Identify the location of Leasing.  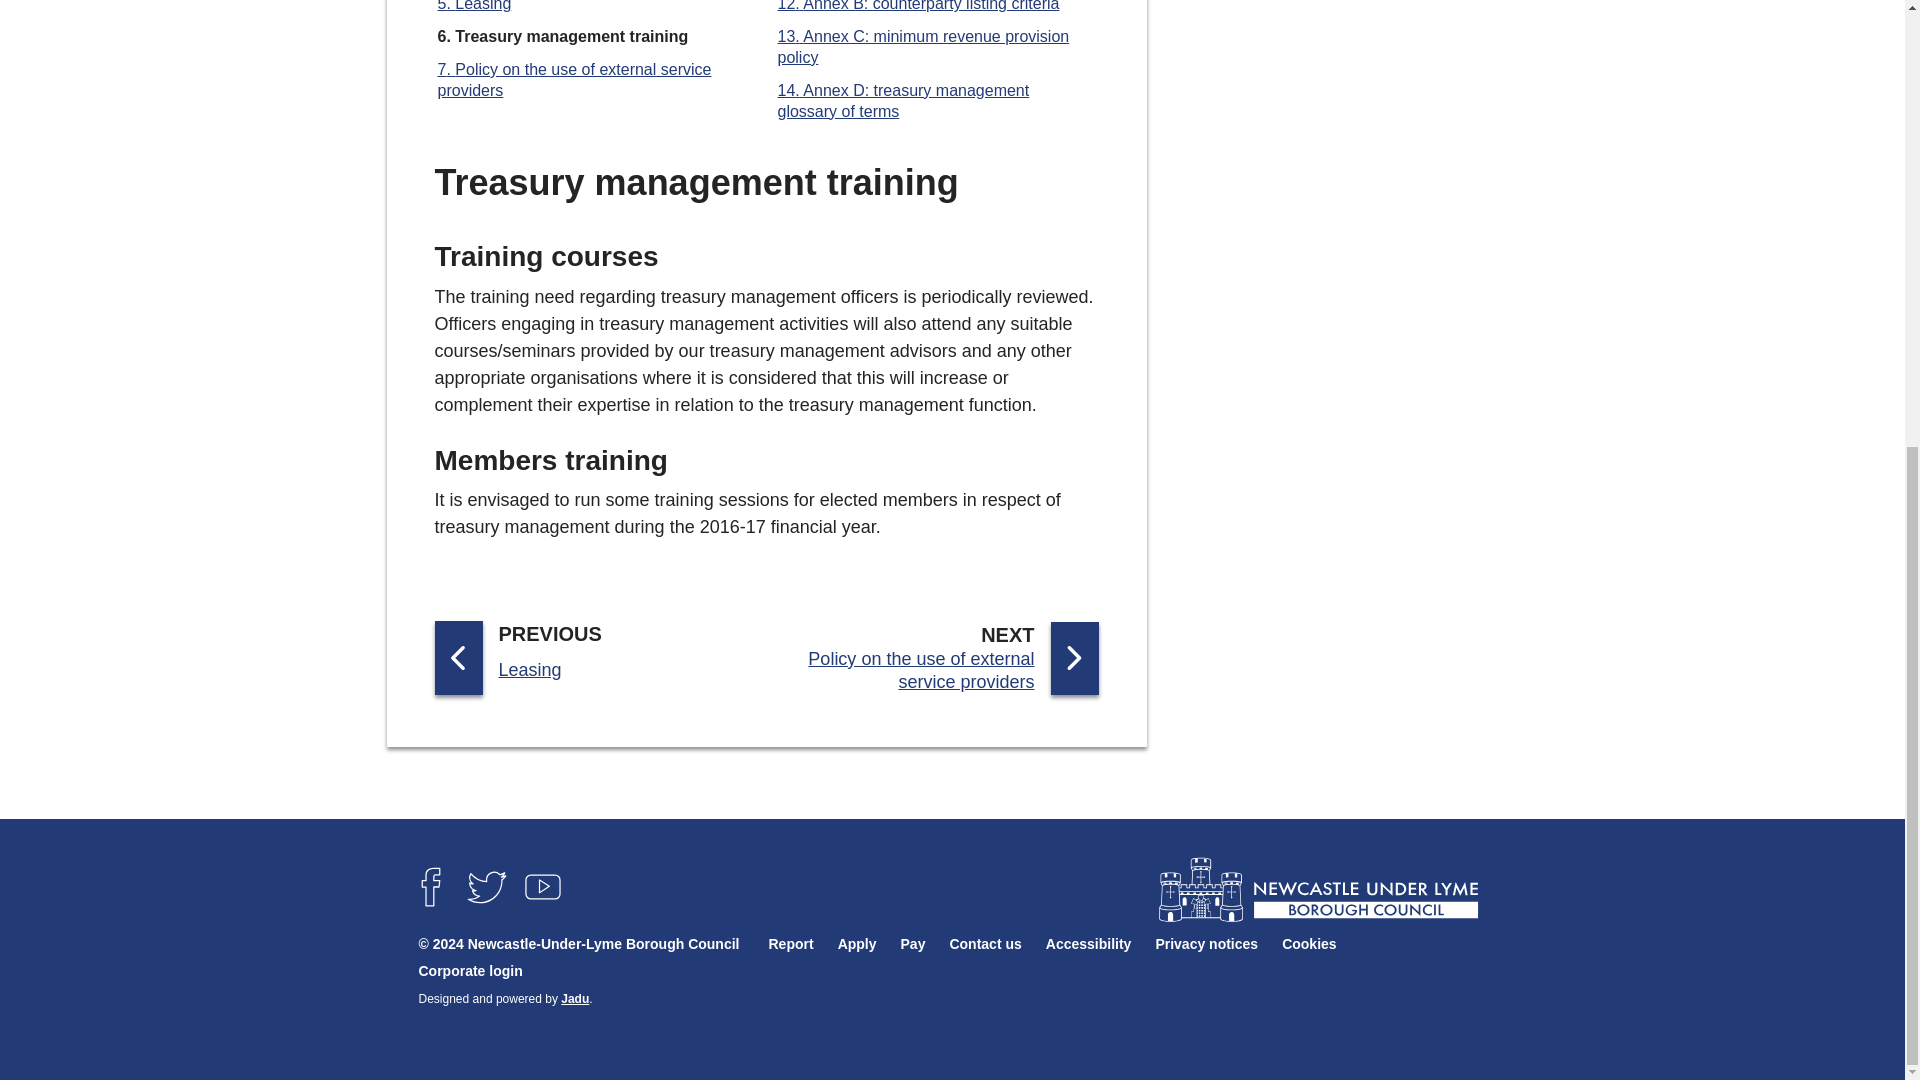
(474, 6).